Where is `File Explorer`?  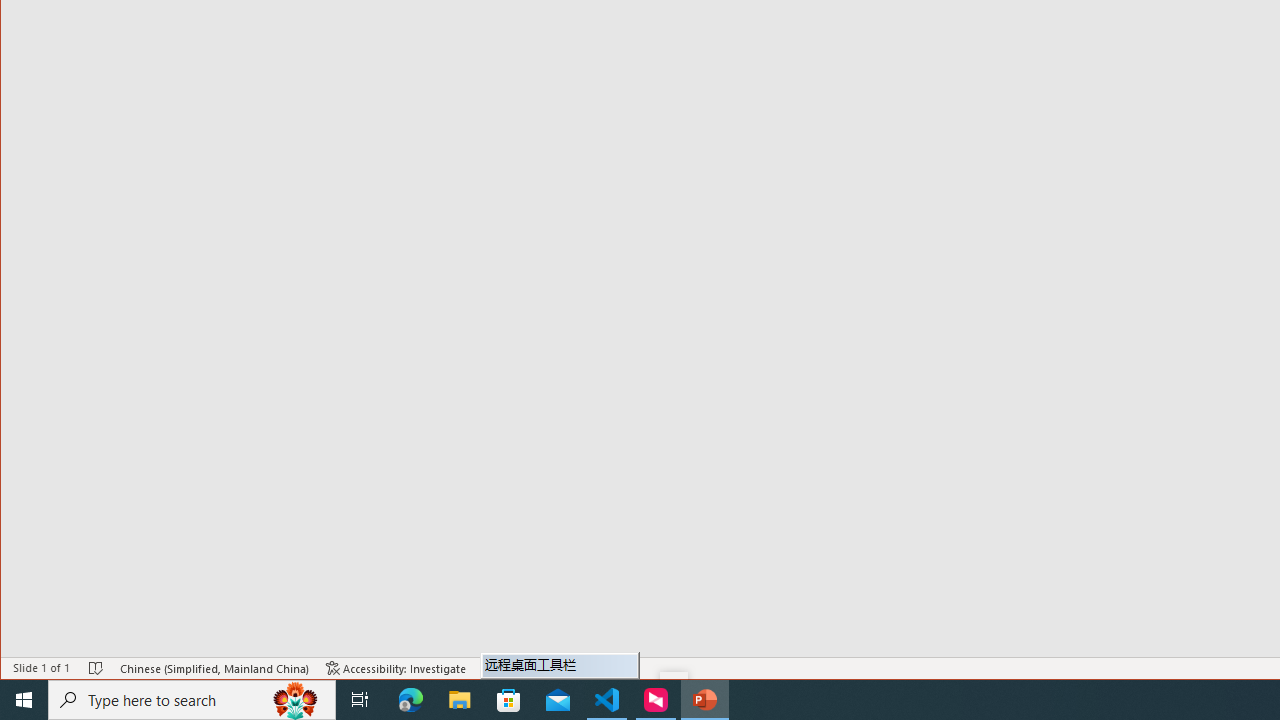 File Explorer is located at coordinates (460, 700).